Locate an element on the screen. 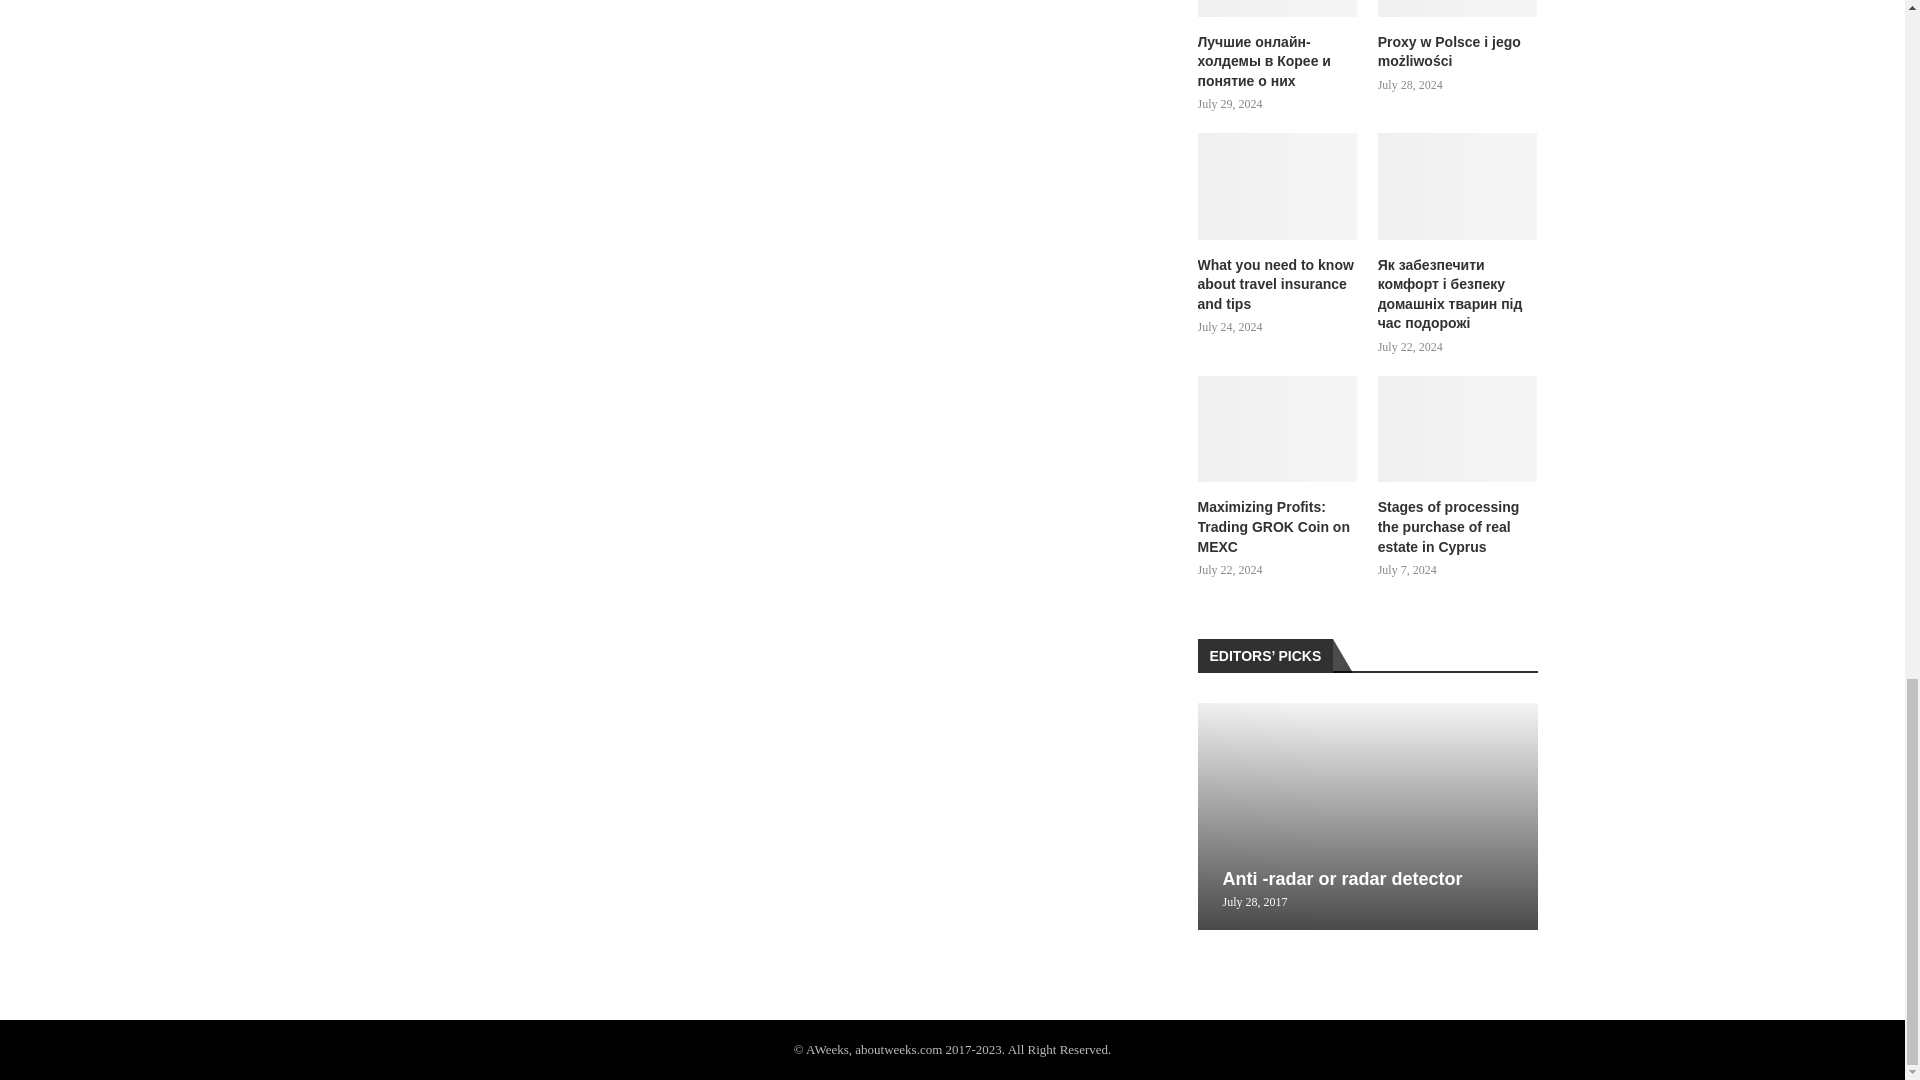 This screenshot has width=1920, height=1080. Maximizing Profits: Trading GROK Coin on MEXC is located at coordinates (1278, 527).